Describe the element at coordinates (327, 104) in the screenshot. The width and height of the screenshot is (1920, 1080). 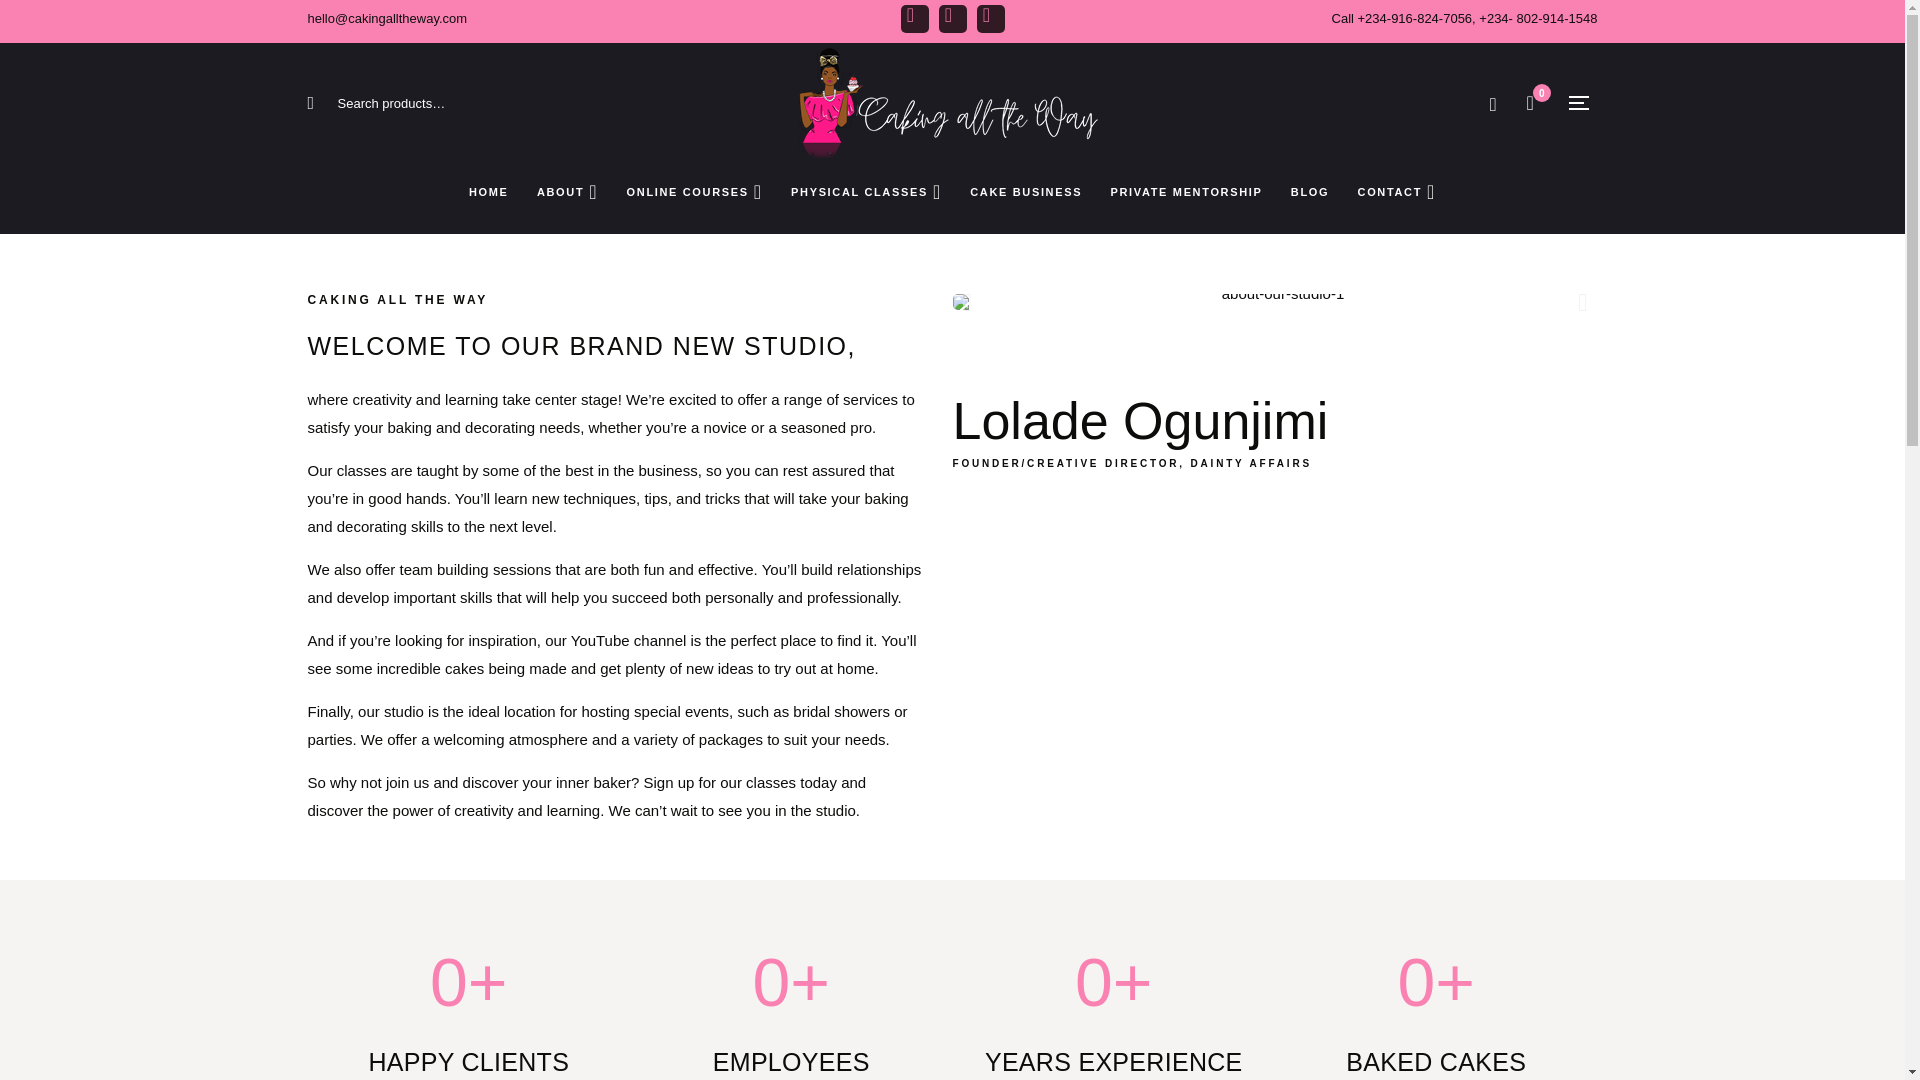
I see `SEARCH` at that location.